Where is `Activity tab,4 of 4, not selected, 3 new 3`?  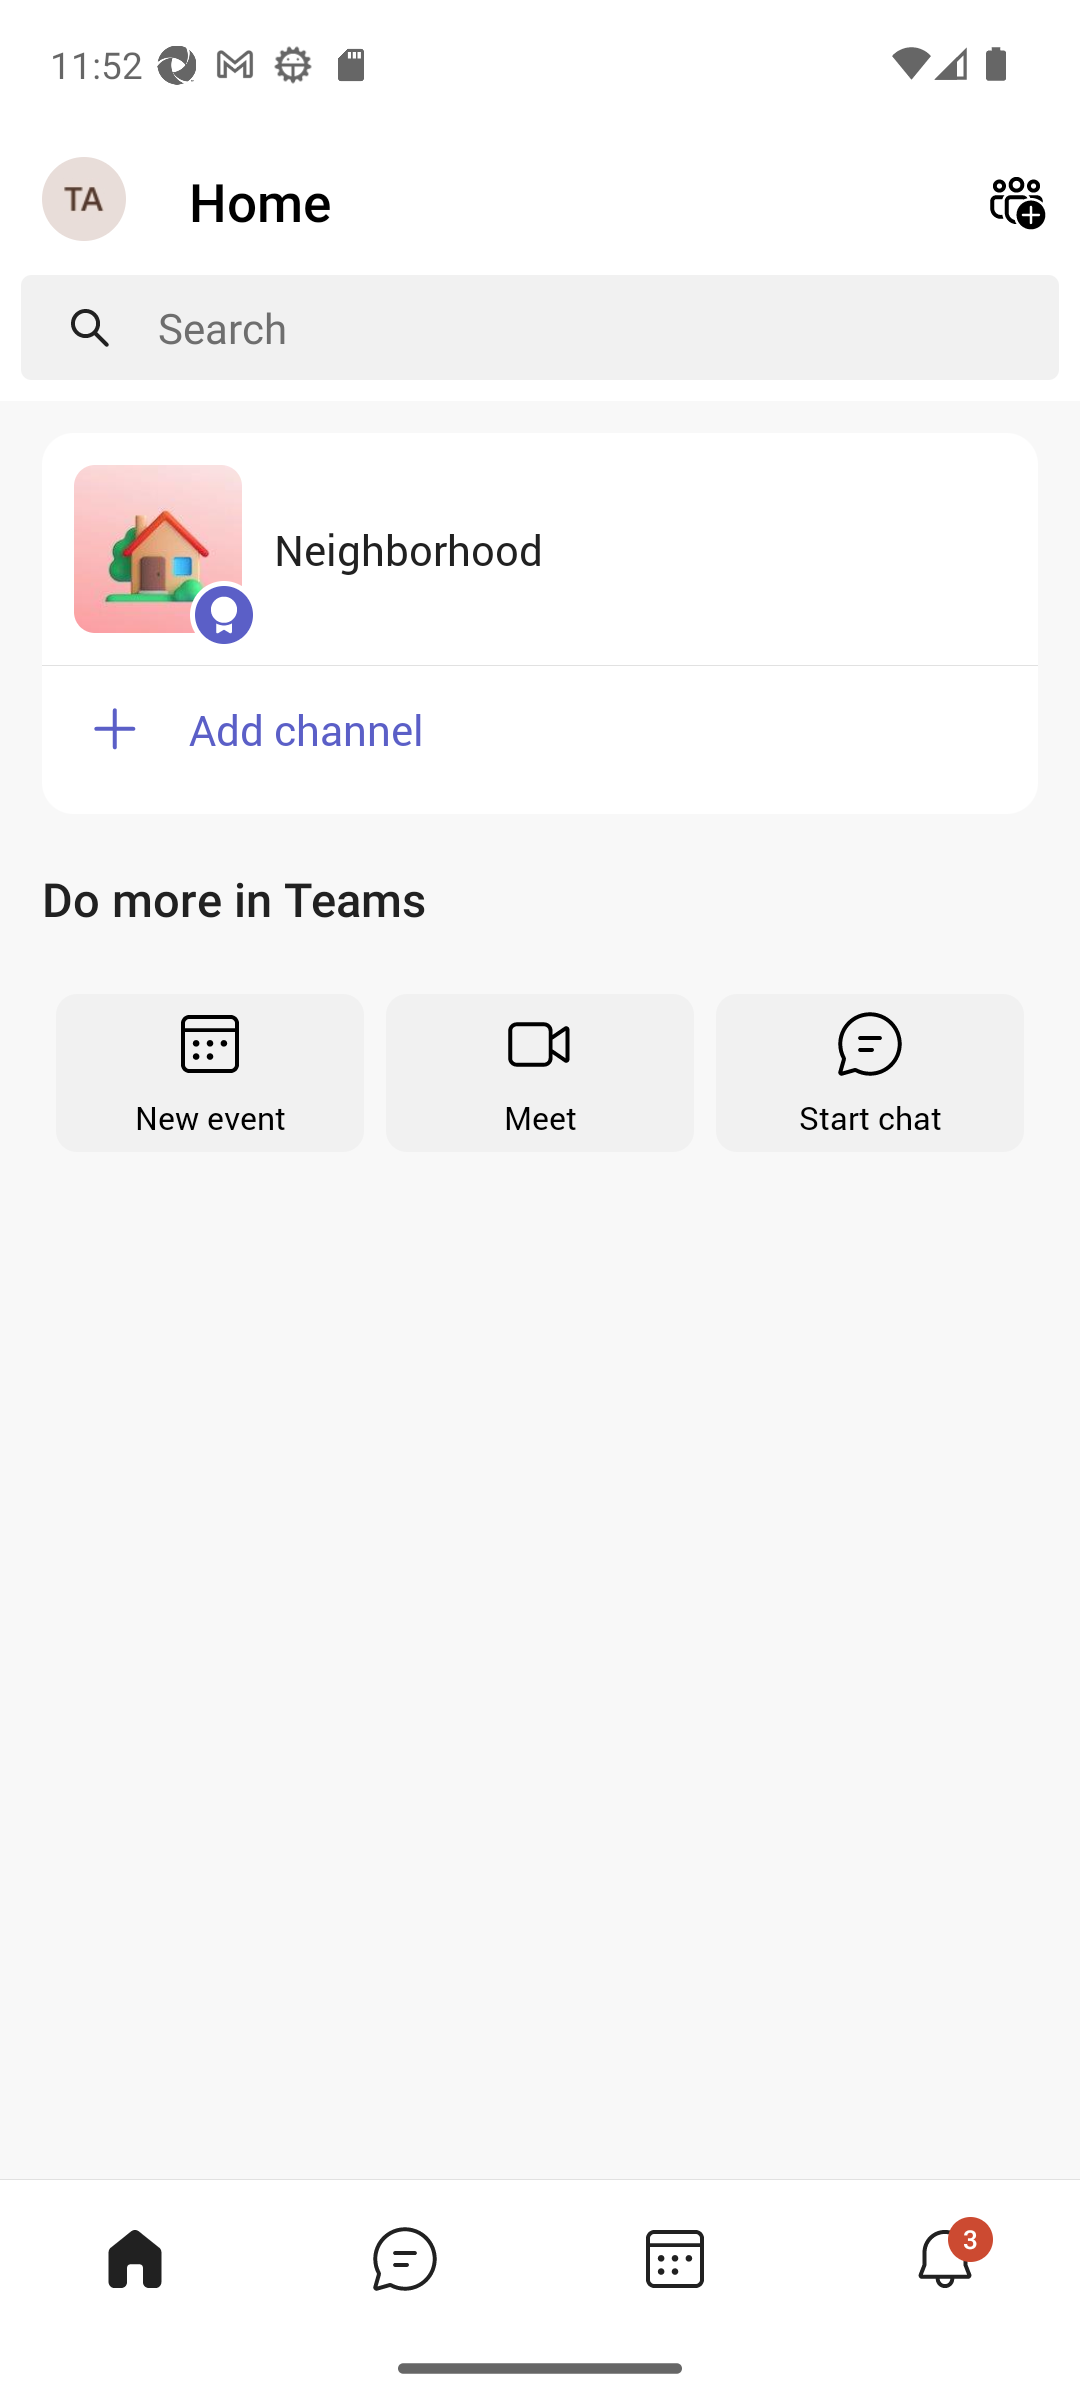 Activity tab,4 of 4, not selected, 3 new 3 is located at coordinates (944, 2258).